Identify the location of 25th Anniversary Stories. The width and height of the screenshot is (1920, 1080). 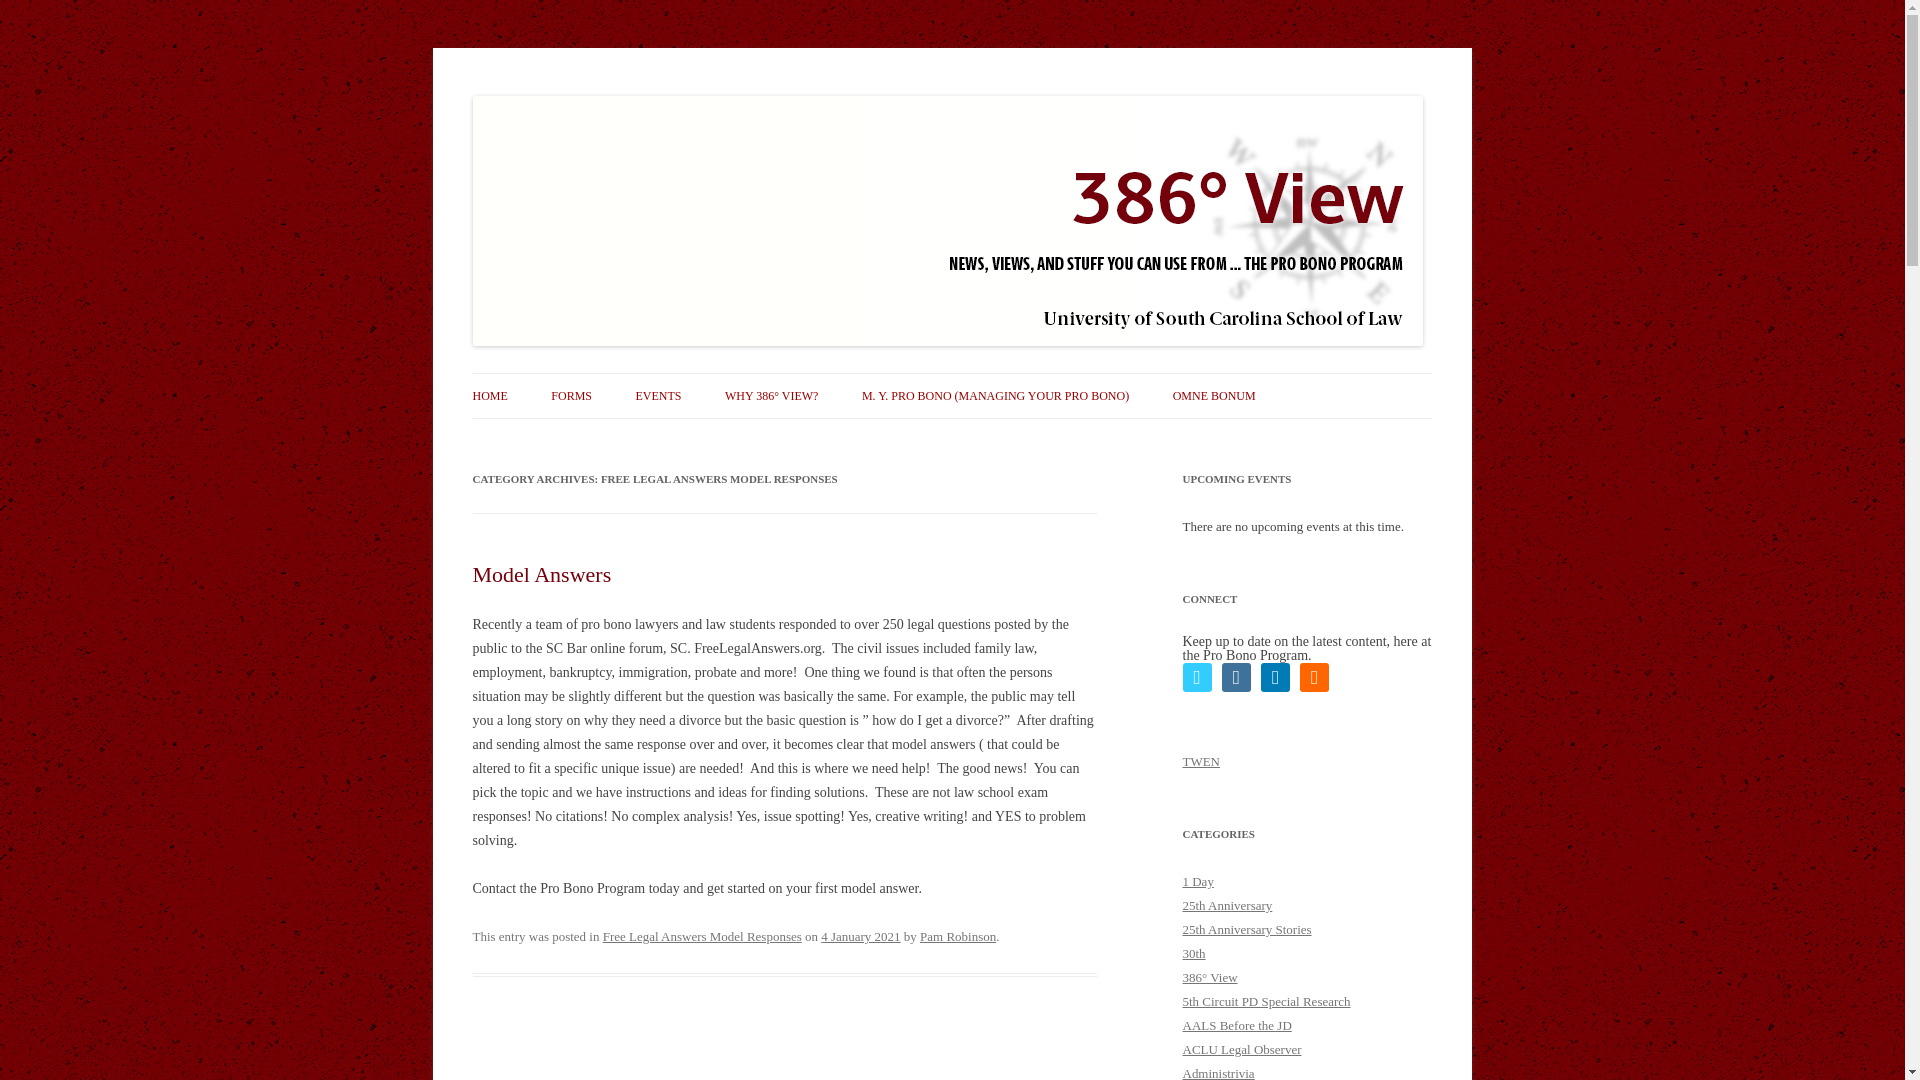
(1246, 930).